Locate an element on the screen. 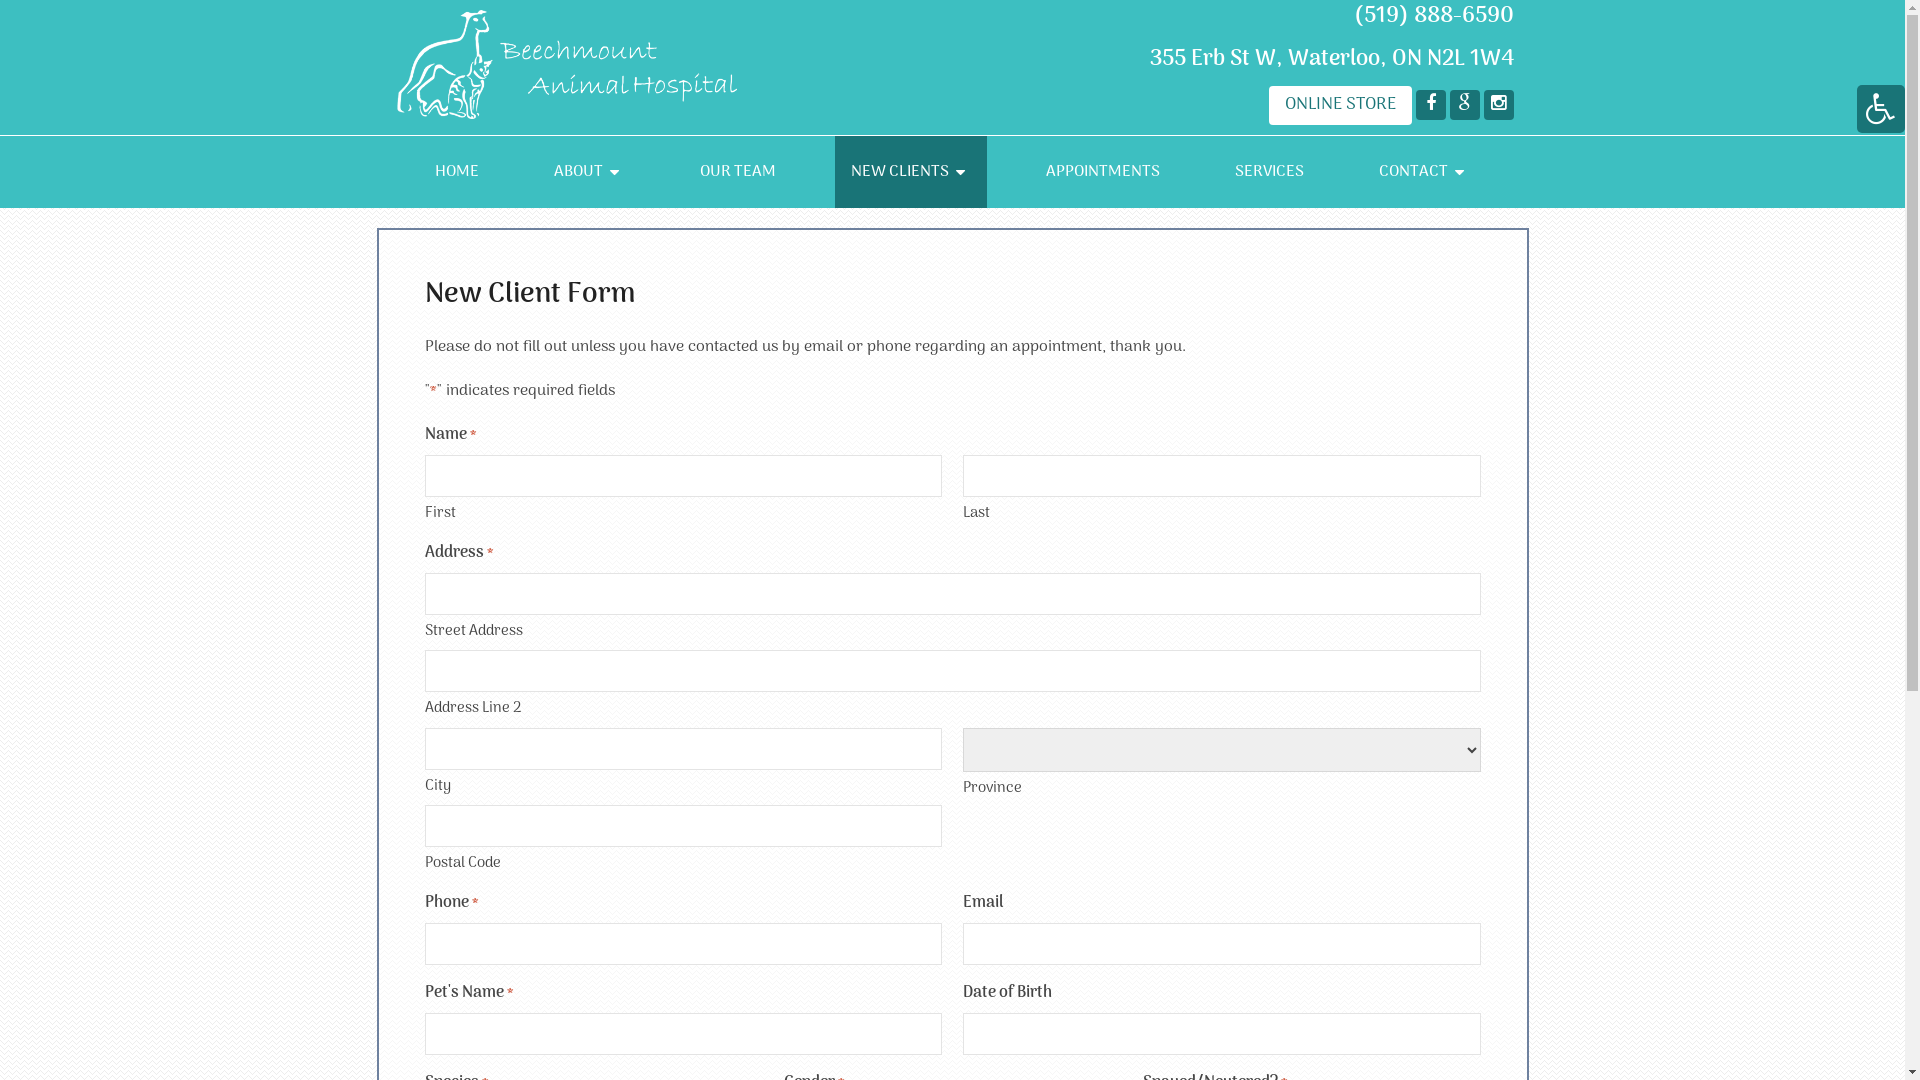 The image size is (1920, 1080). CONTACT is located at coordinates (1424, 172).